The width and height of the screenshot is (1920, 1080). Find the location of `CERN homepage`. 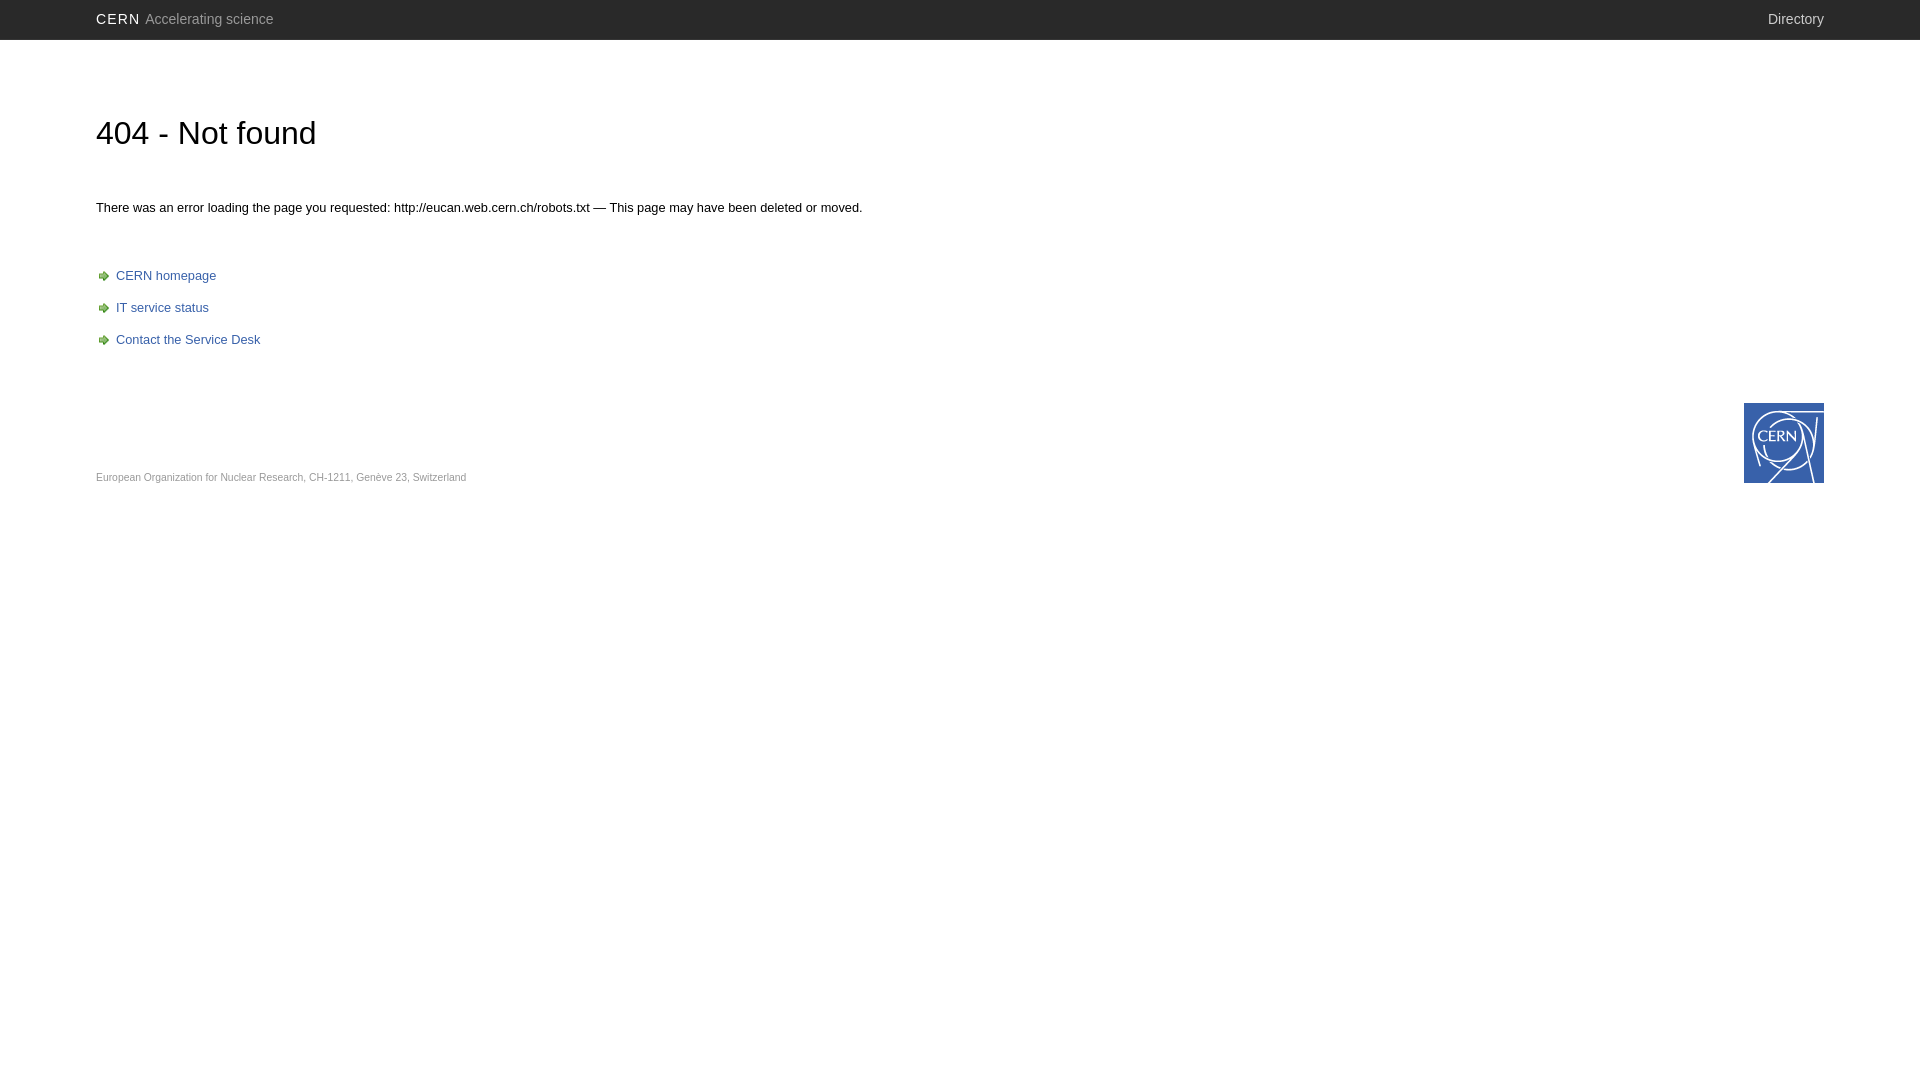

CERN homepage is located at coordinates (156, 276).